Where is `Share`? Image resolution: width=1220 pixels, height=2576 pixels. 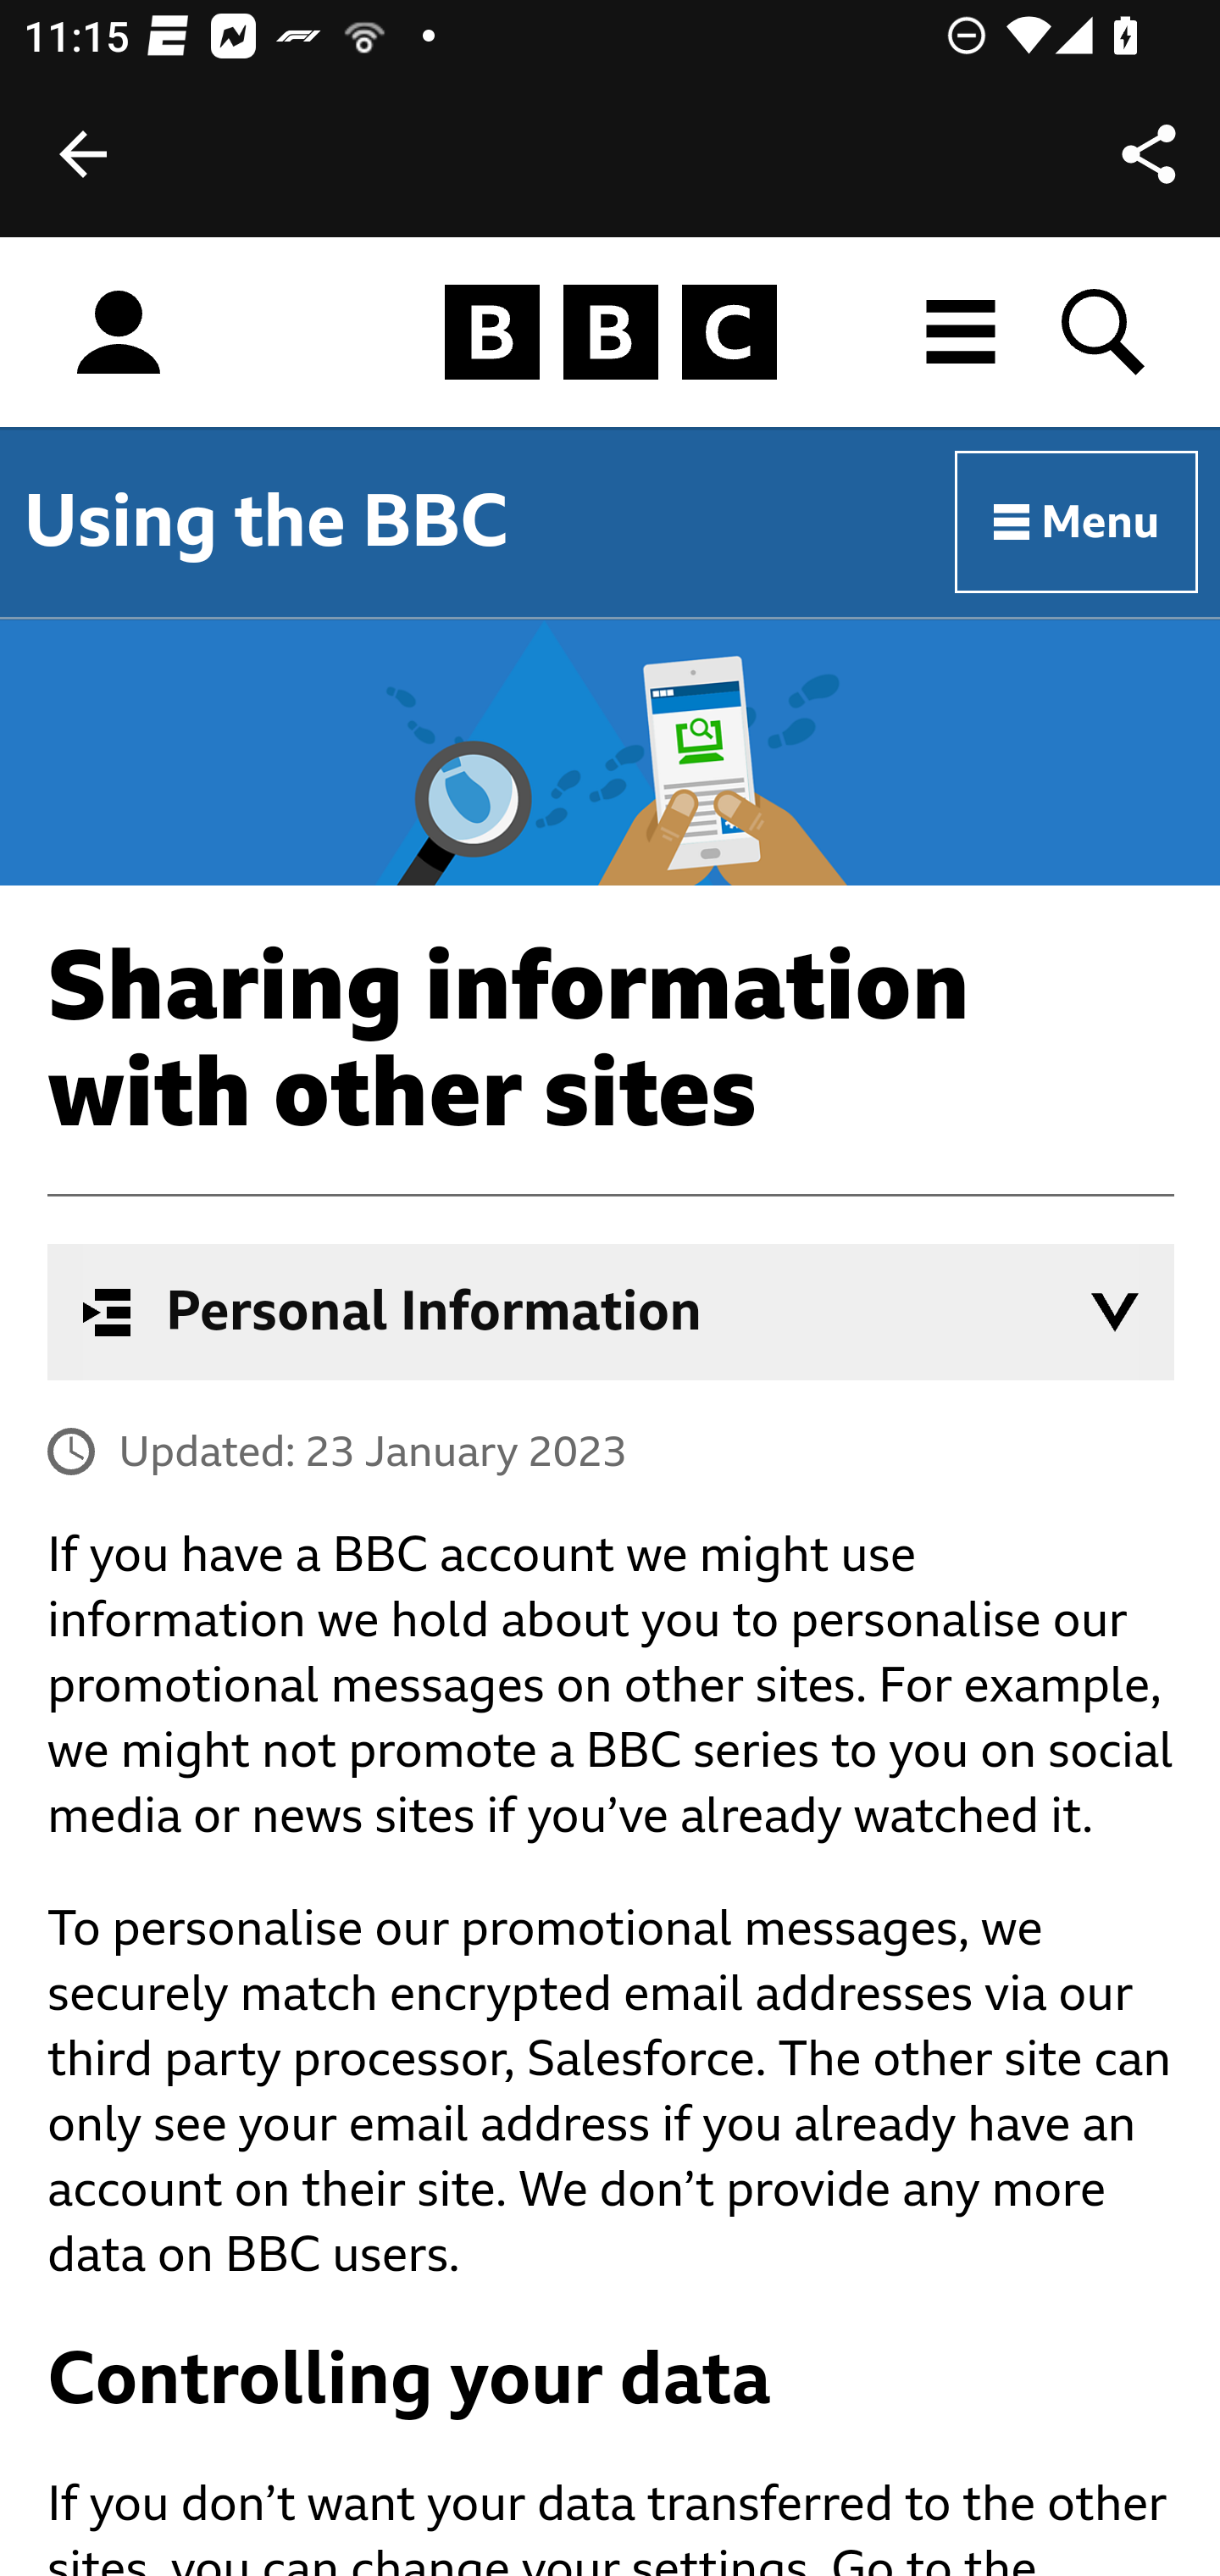
Share is located at coordinates (1149, 154).